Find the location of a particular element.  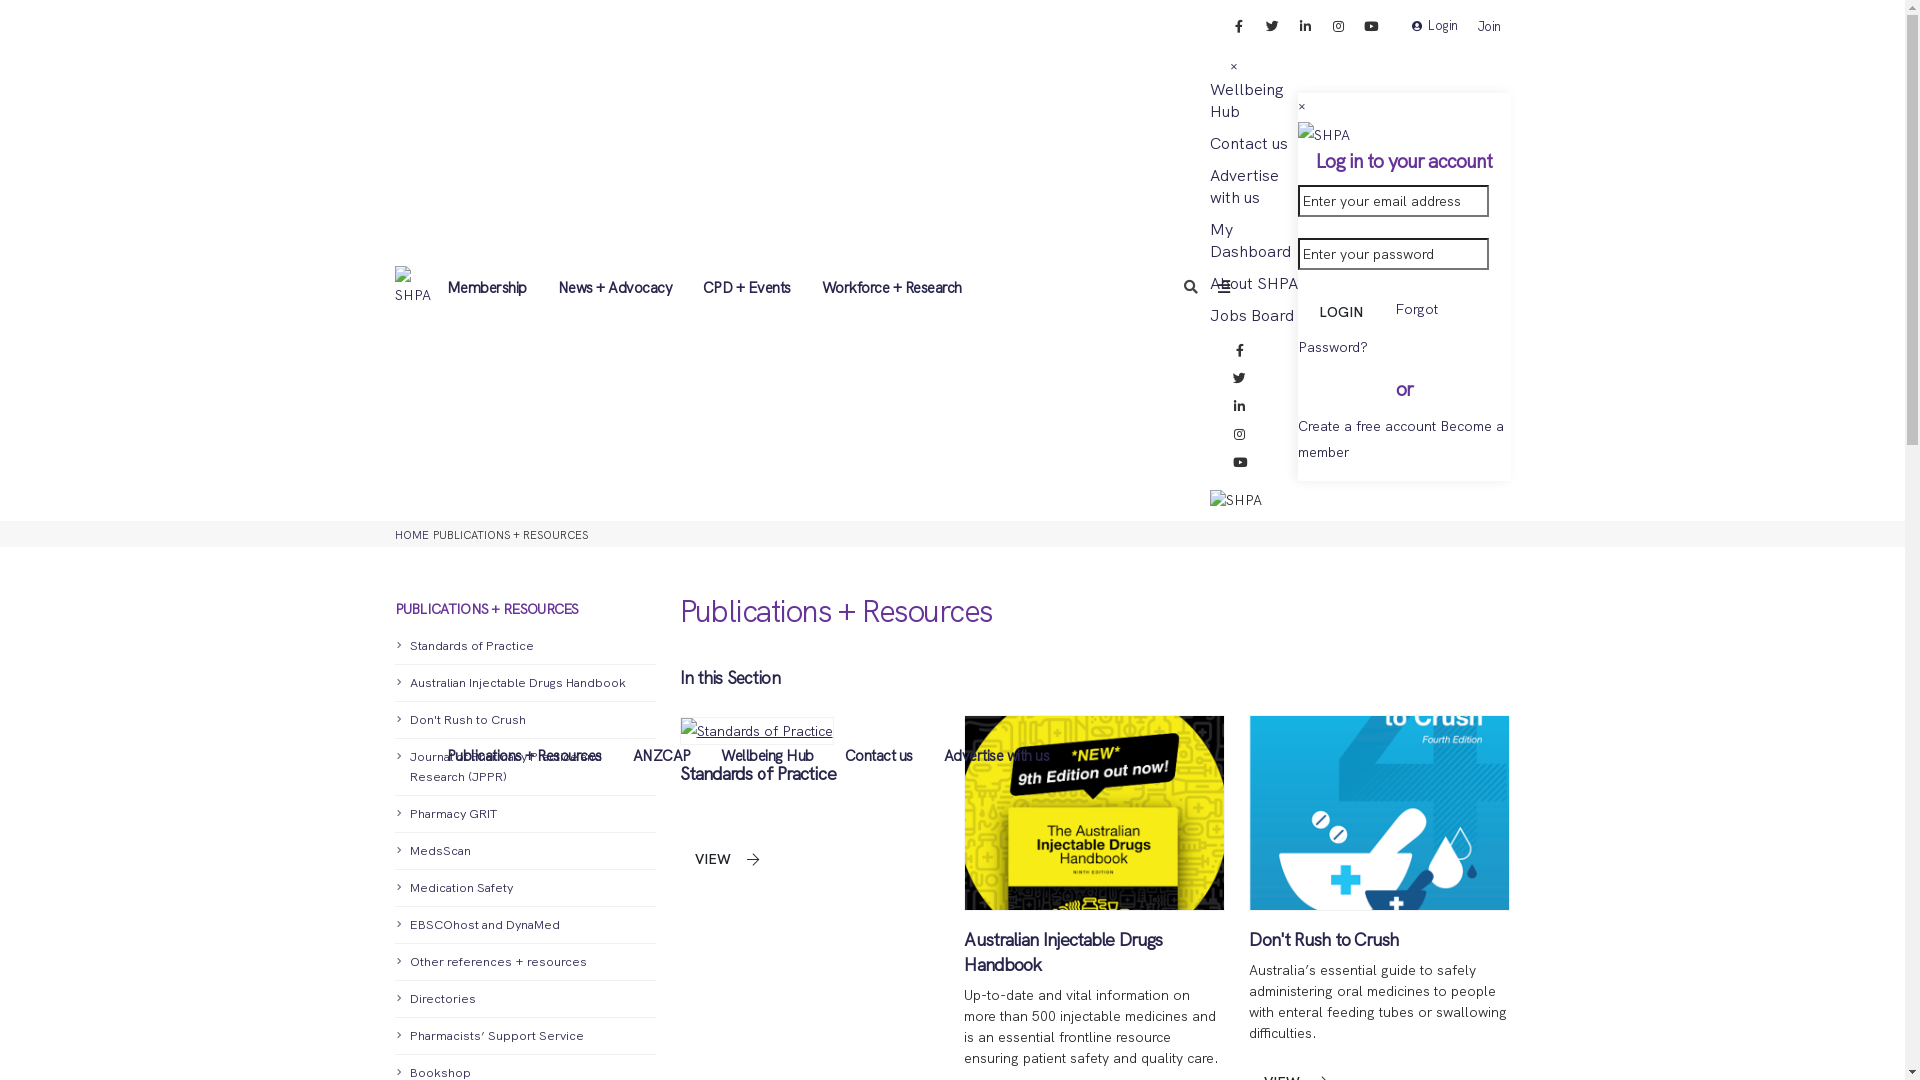

My Dashboard is located at coordinates (1250, 240).